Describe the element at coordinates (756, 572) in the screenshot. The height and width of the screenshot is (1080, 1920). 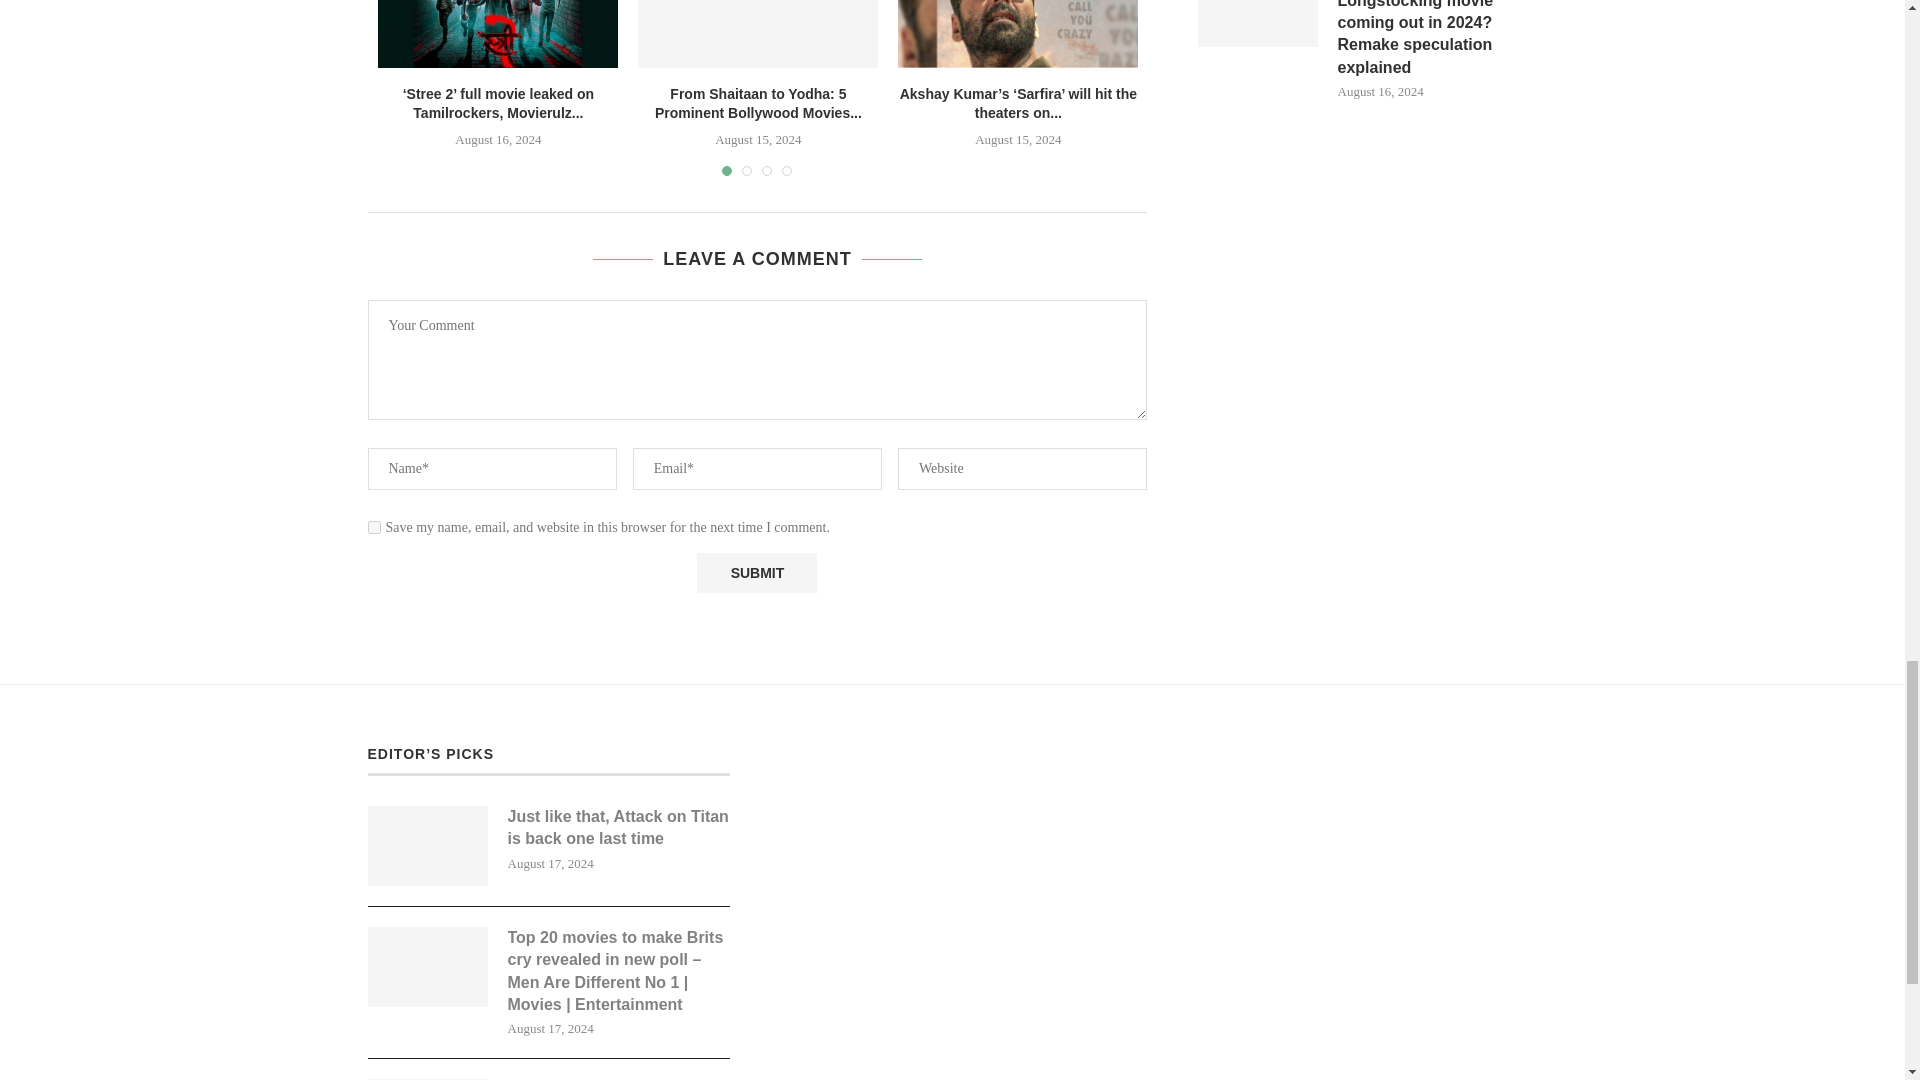
I see `Submit` at that location.